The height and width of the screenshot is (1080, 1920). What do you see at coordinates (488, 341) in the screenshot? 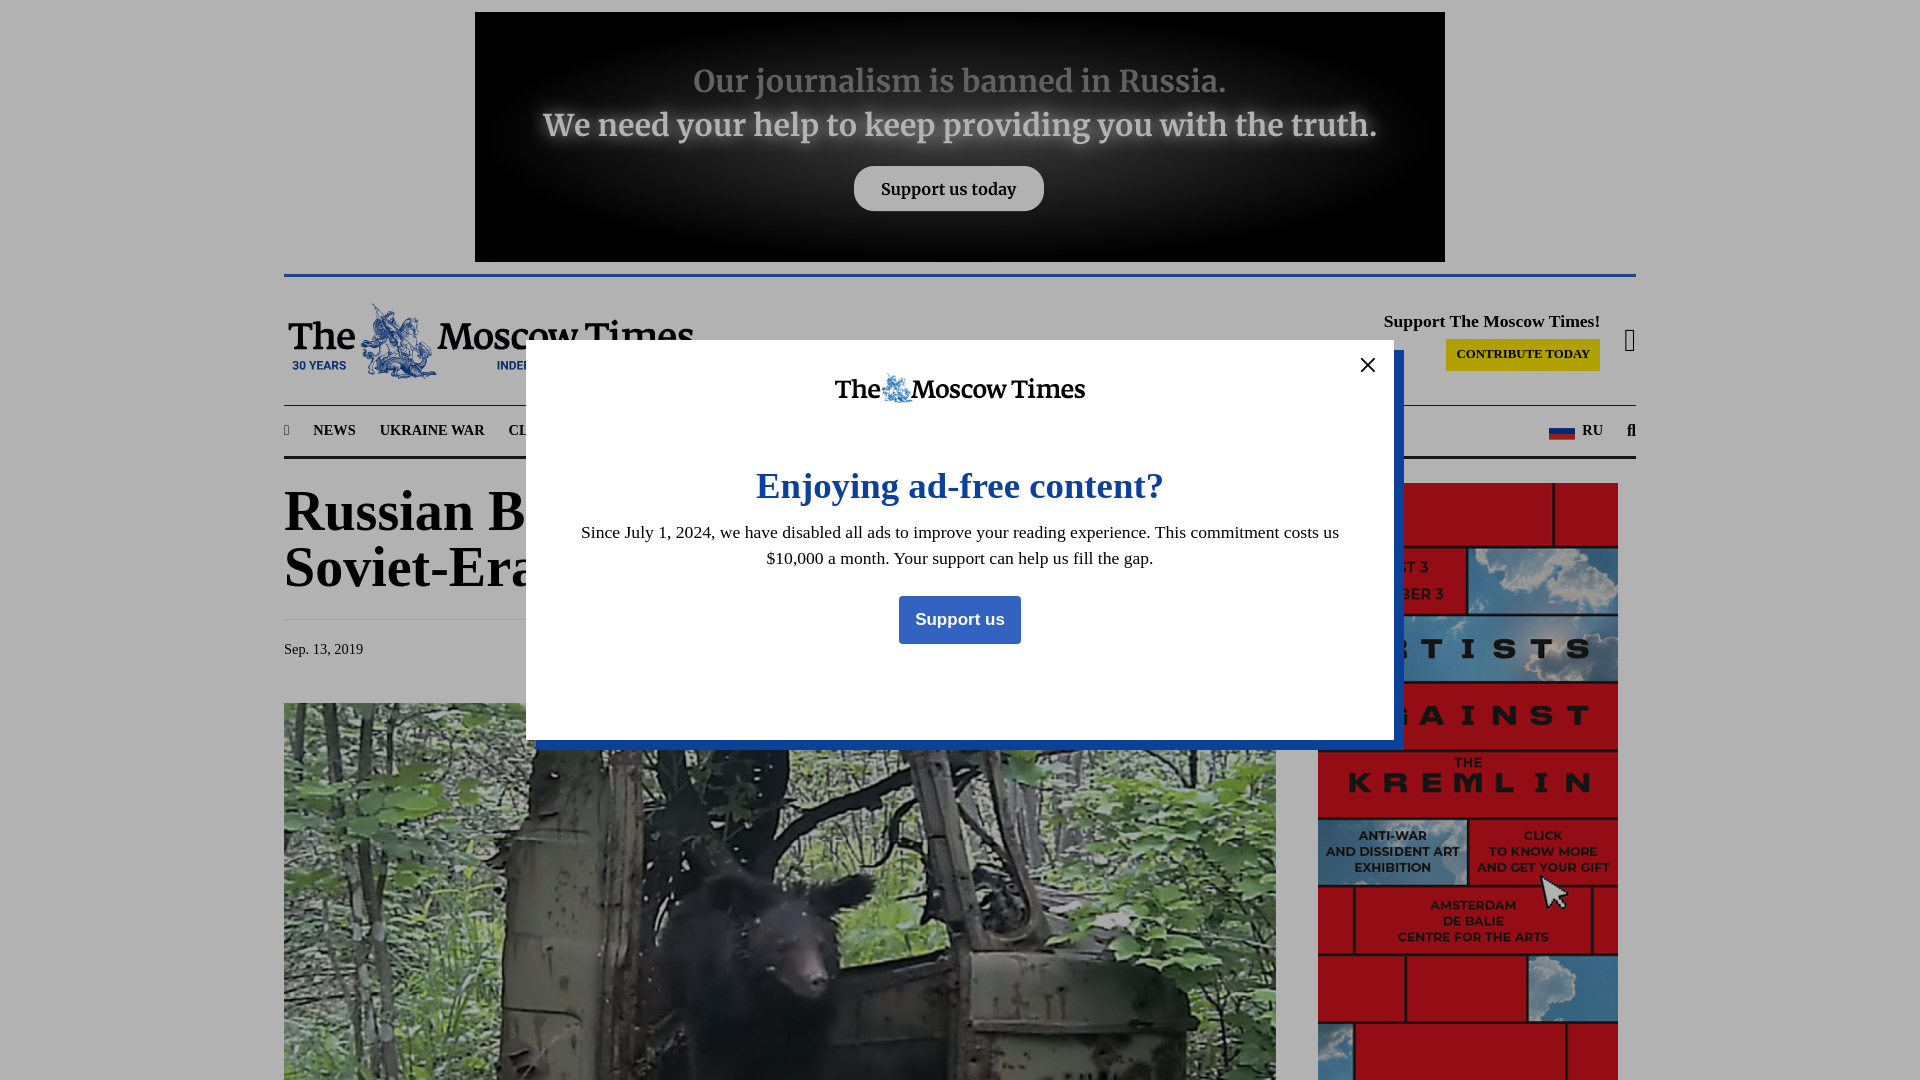
I see `The Moscow Times - Independent News from Russia` at bounding box center [488, 341].